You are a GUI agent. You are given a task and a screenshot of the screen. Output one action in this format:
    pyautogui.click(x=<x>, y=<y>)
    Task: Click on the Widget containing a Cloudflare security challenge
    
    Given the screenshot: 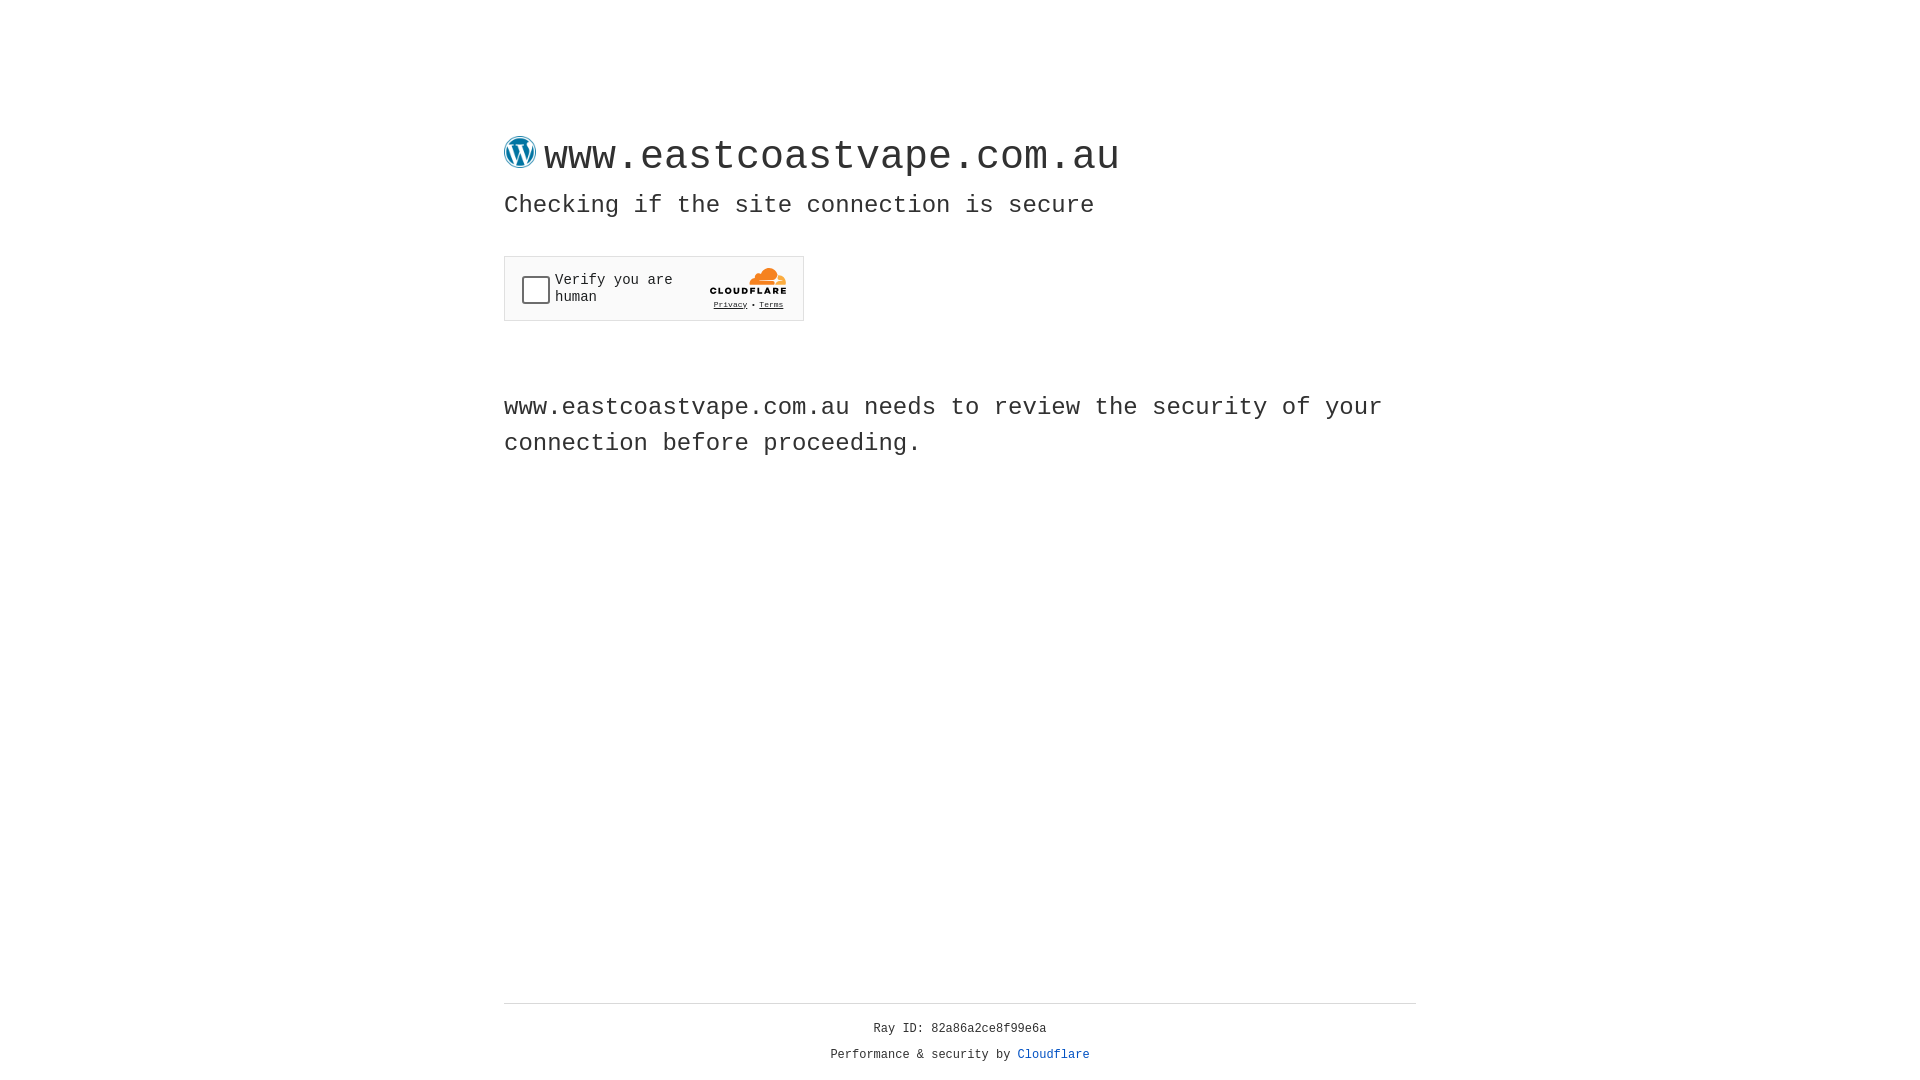 What is the action you would take?
    pyautogui.click(x=654, y=288)
    